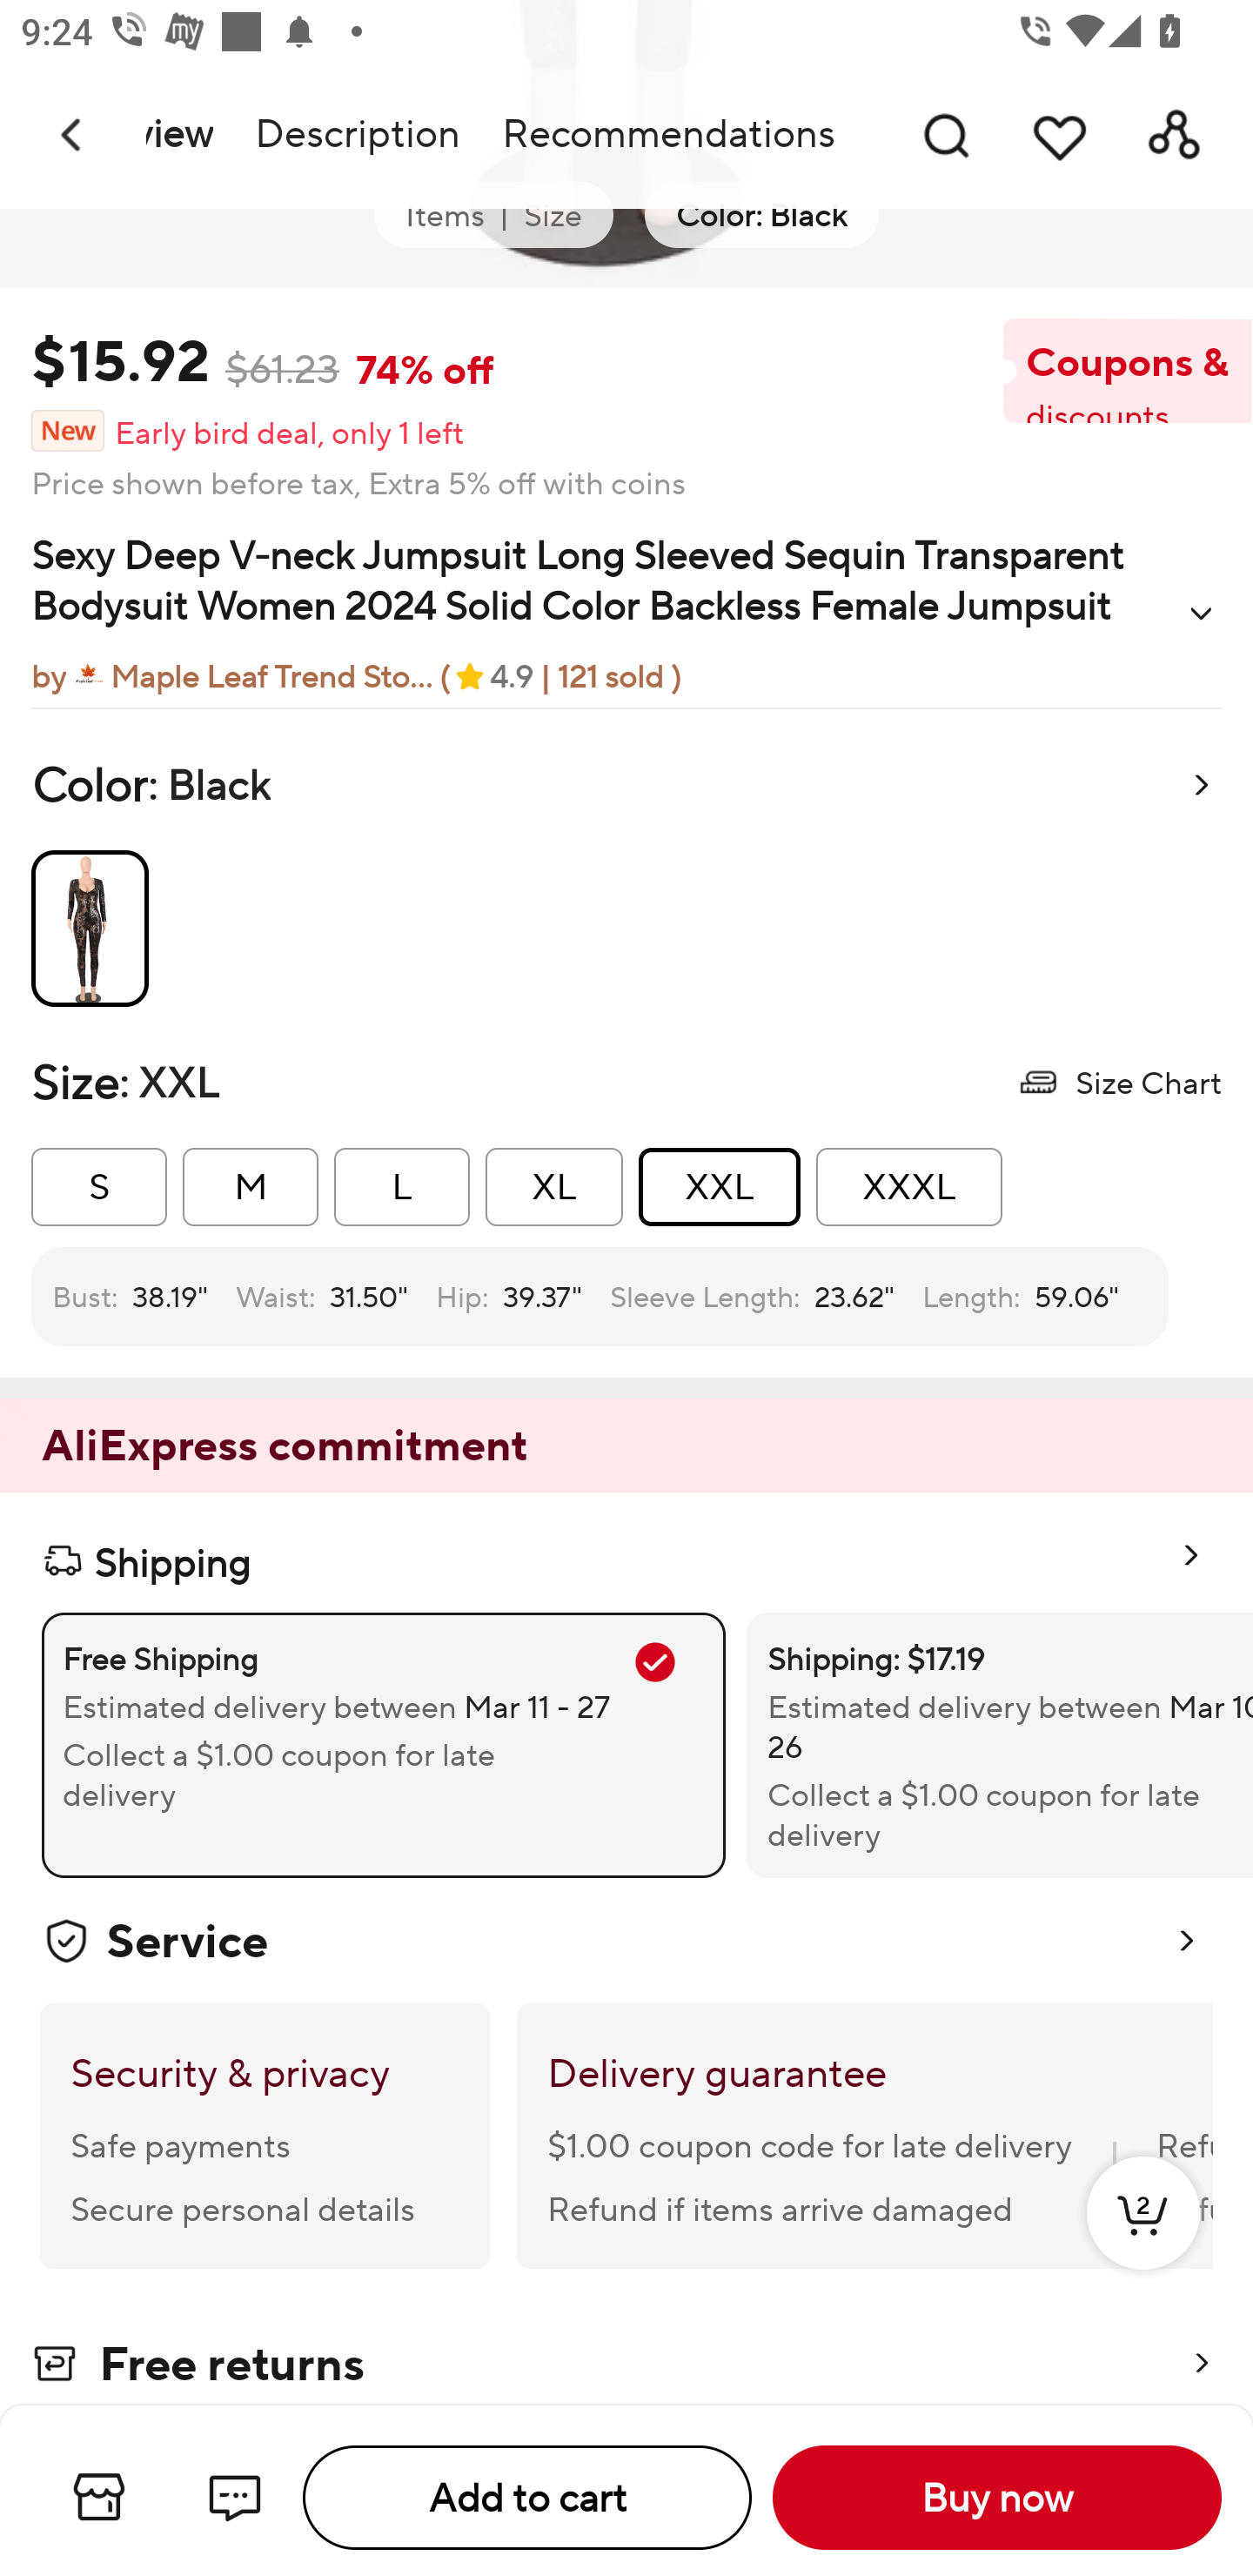 This screenshot has height=2576, width=1253. What do you see at coordinates (626, 2365) in the screenshot?
I see `Free returns ` at bounding box center [626, 2365].